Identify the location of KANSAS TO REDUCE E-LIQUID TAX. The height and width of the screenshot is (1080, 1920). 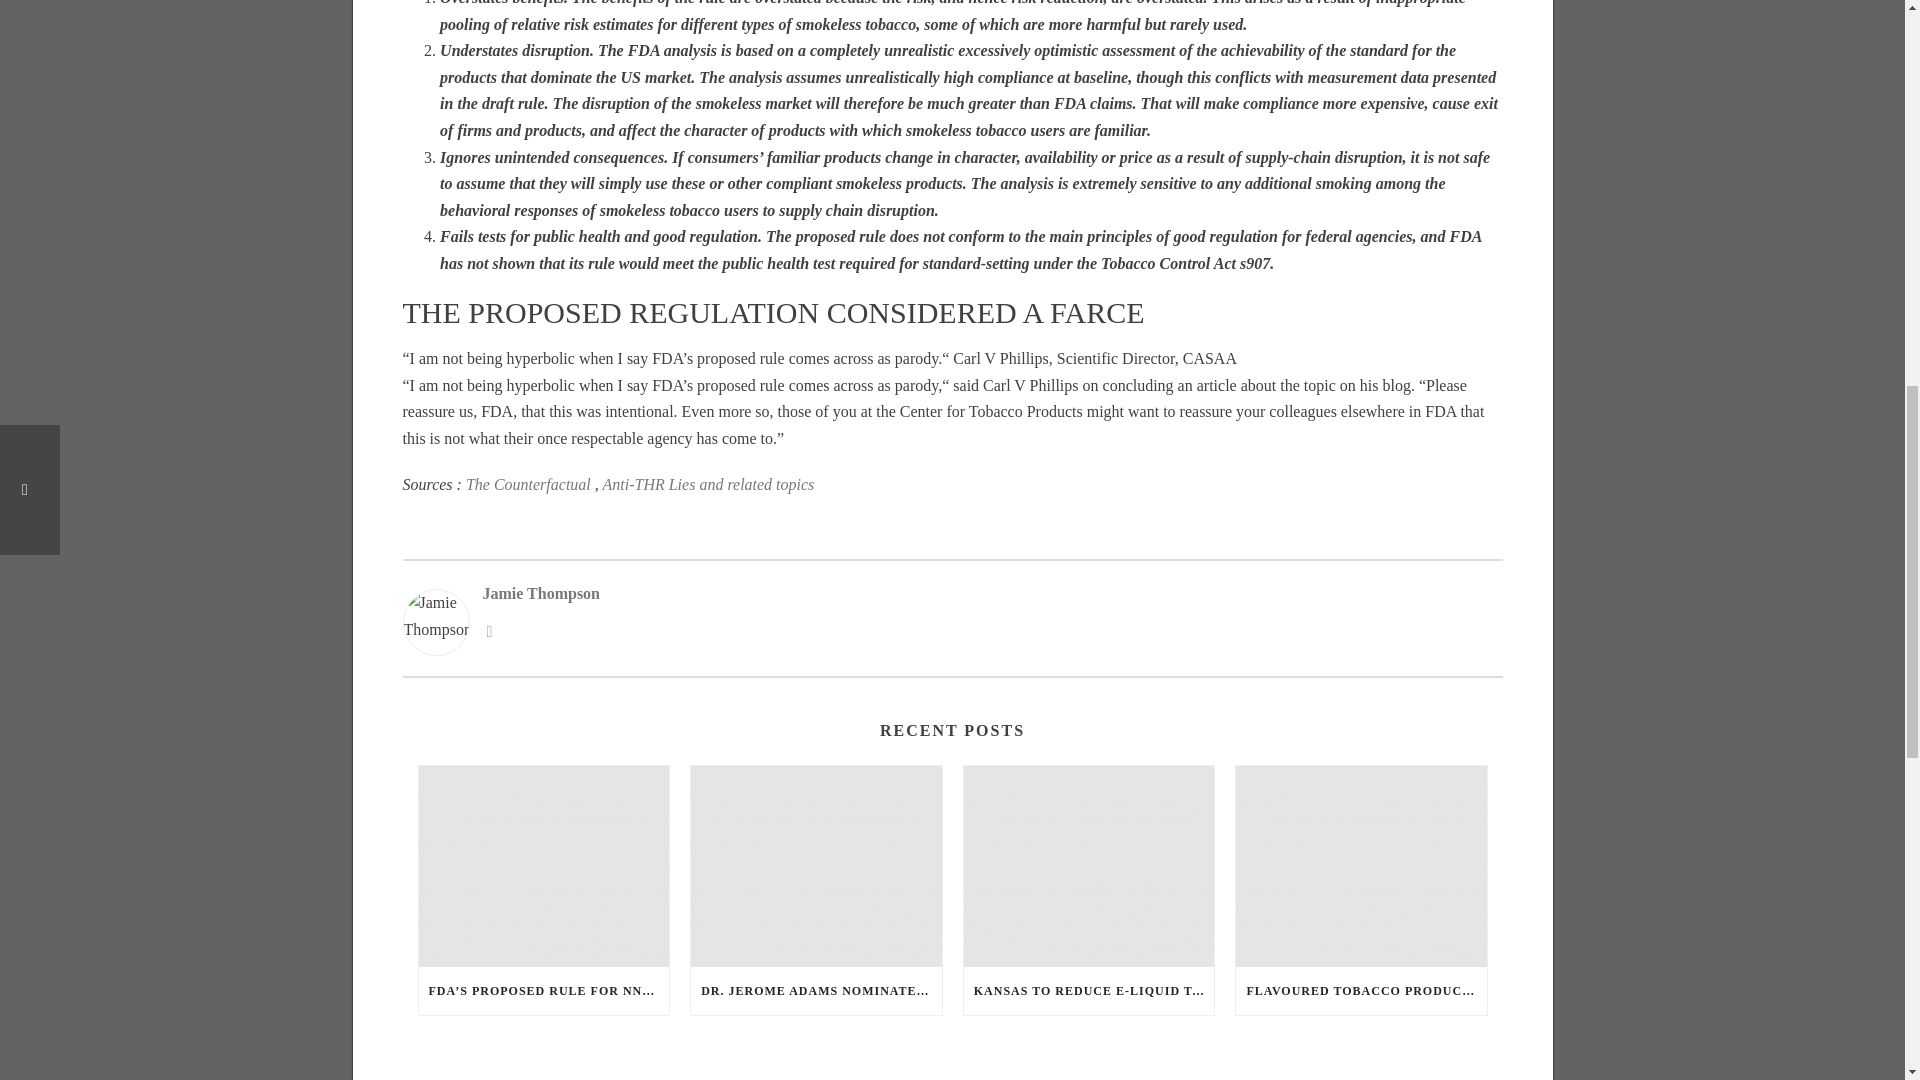
(1089, 990).